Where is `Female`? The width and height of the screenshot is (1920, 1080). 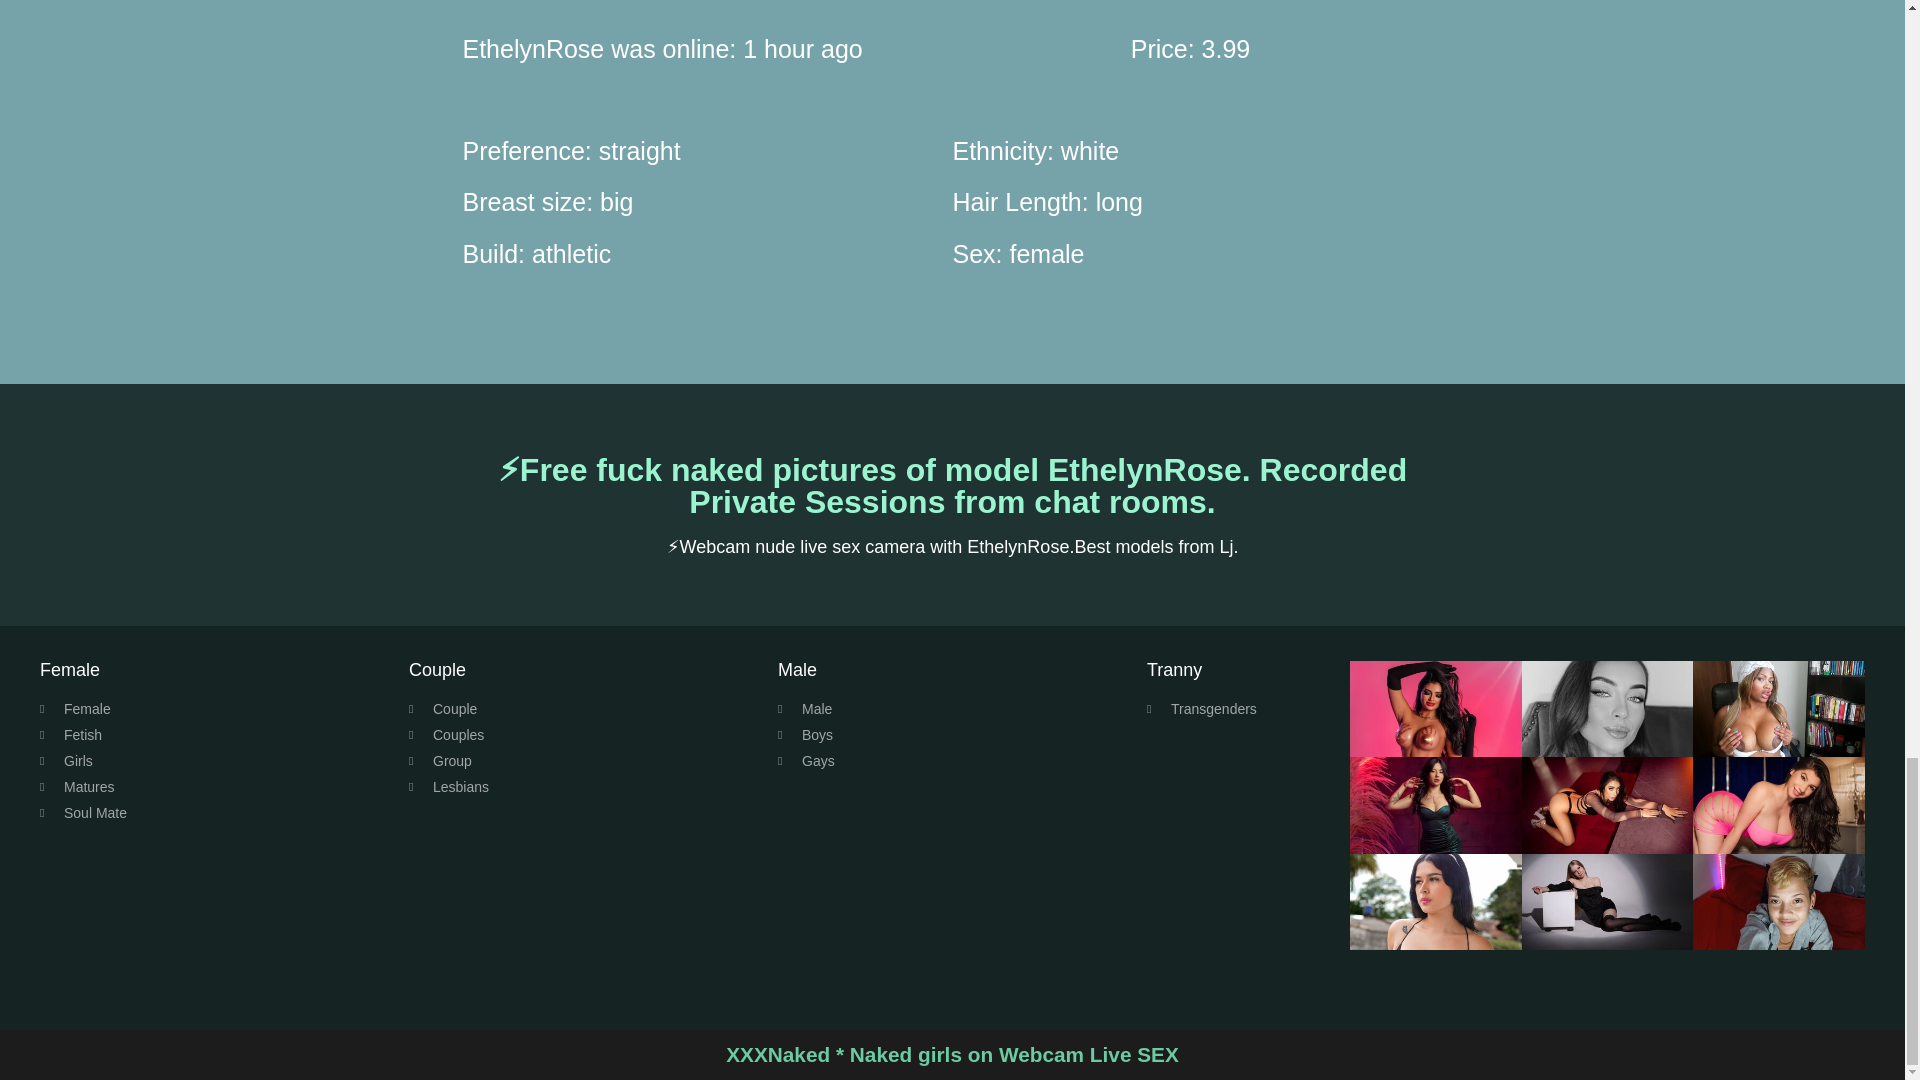 Female is located at coordinates (214, 709).